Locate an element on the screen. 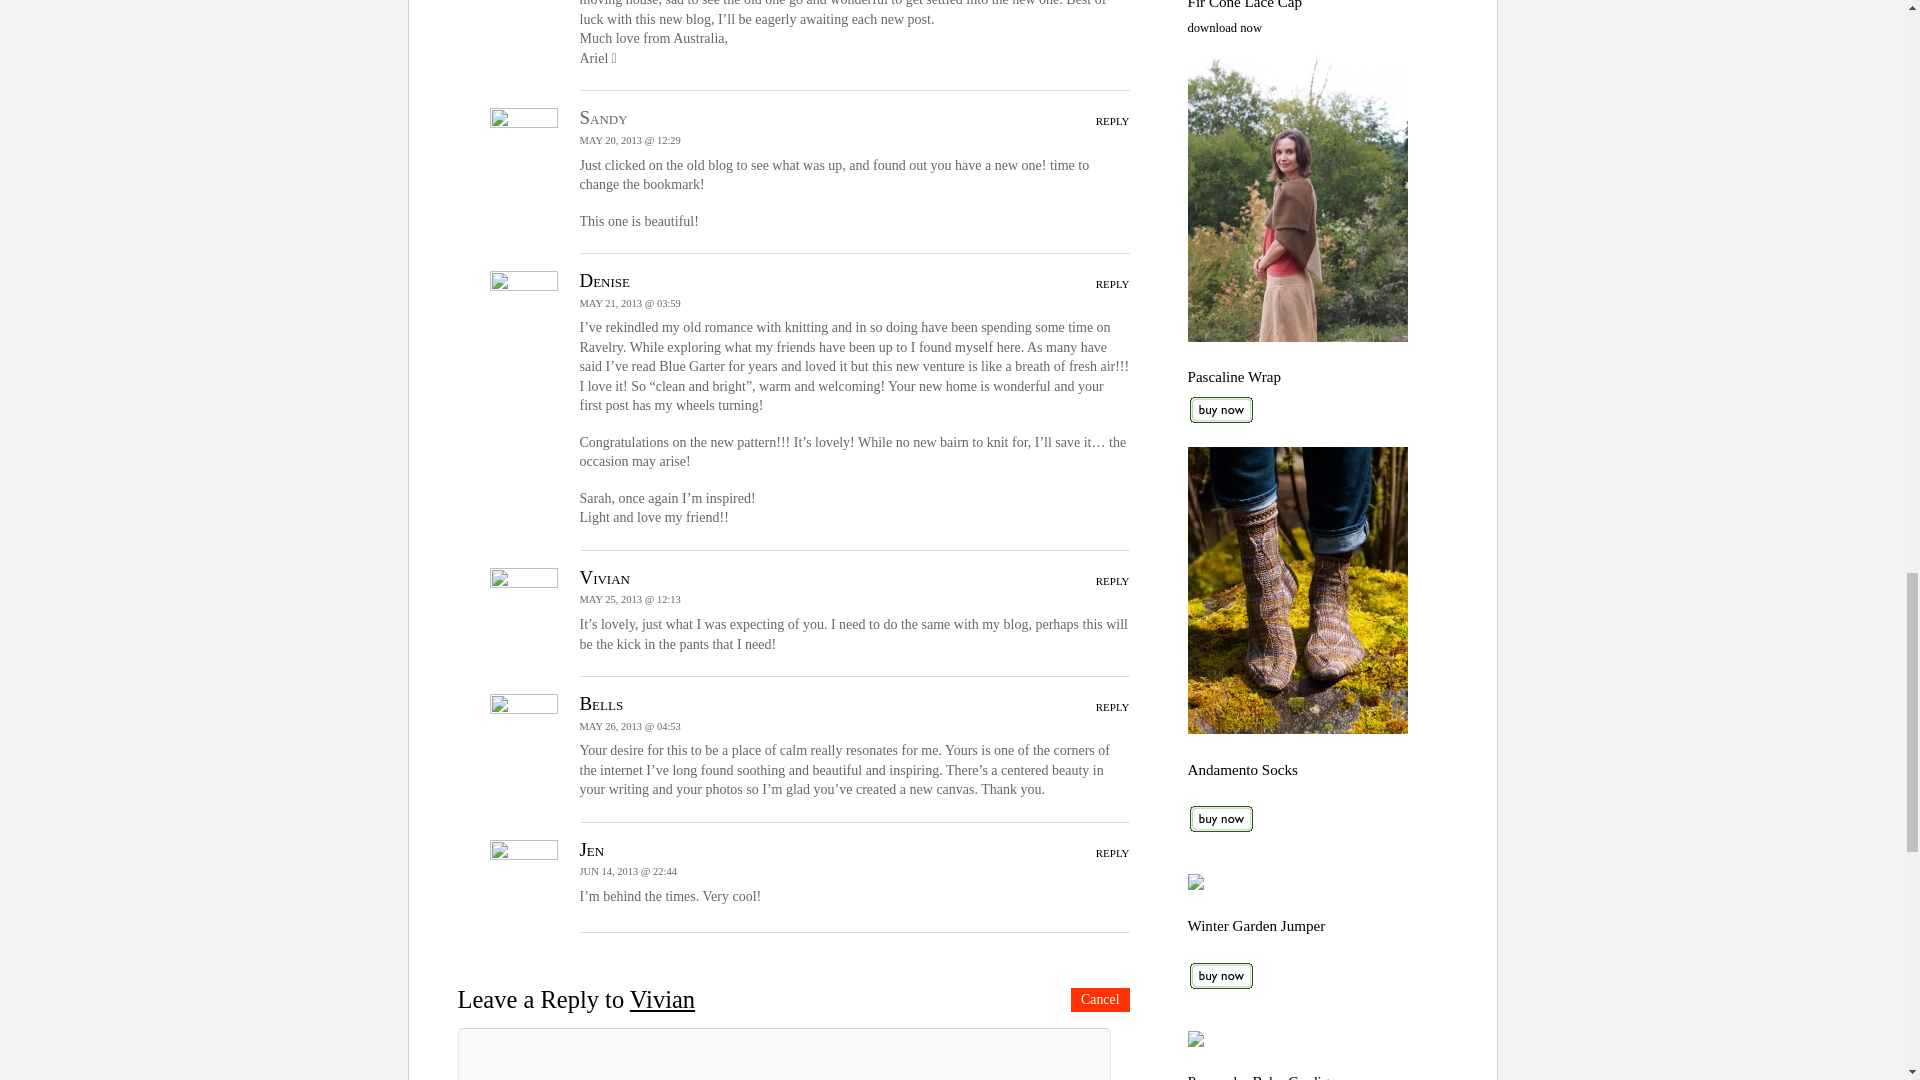 The image size is (1920, 1080). Cancel is located at coordinates (1100, 1000).